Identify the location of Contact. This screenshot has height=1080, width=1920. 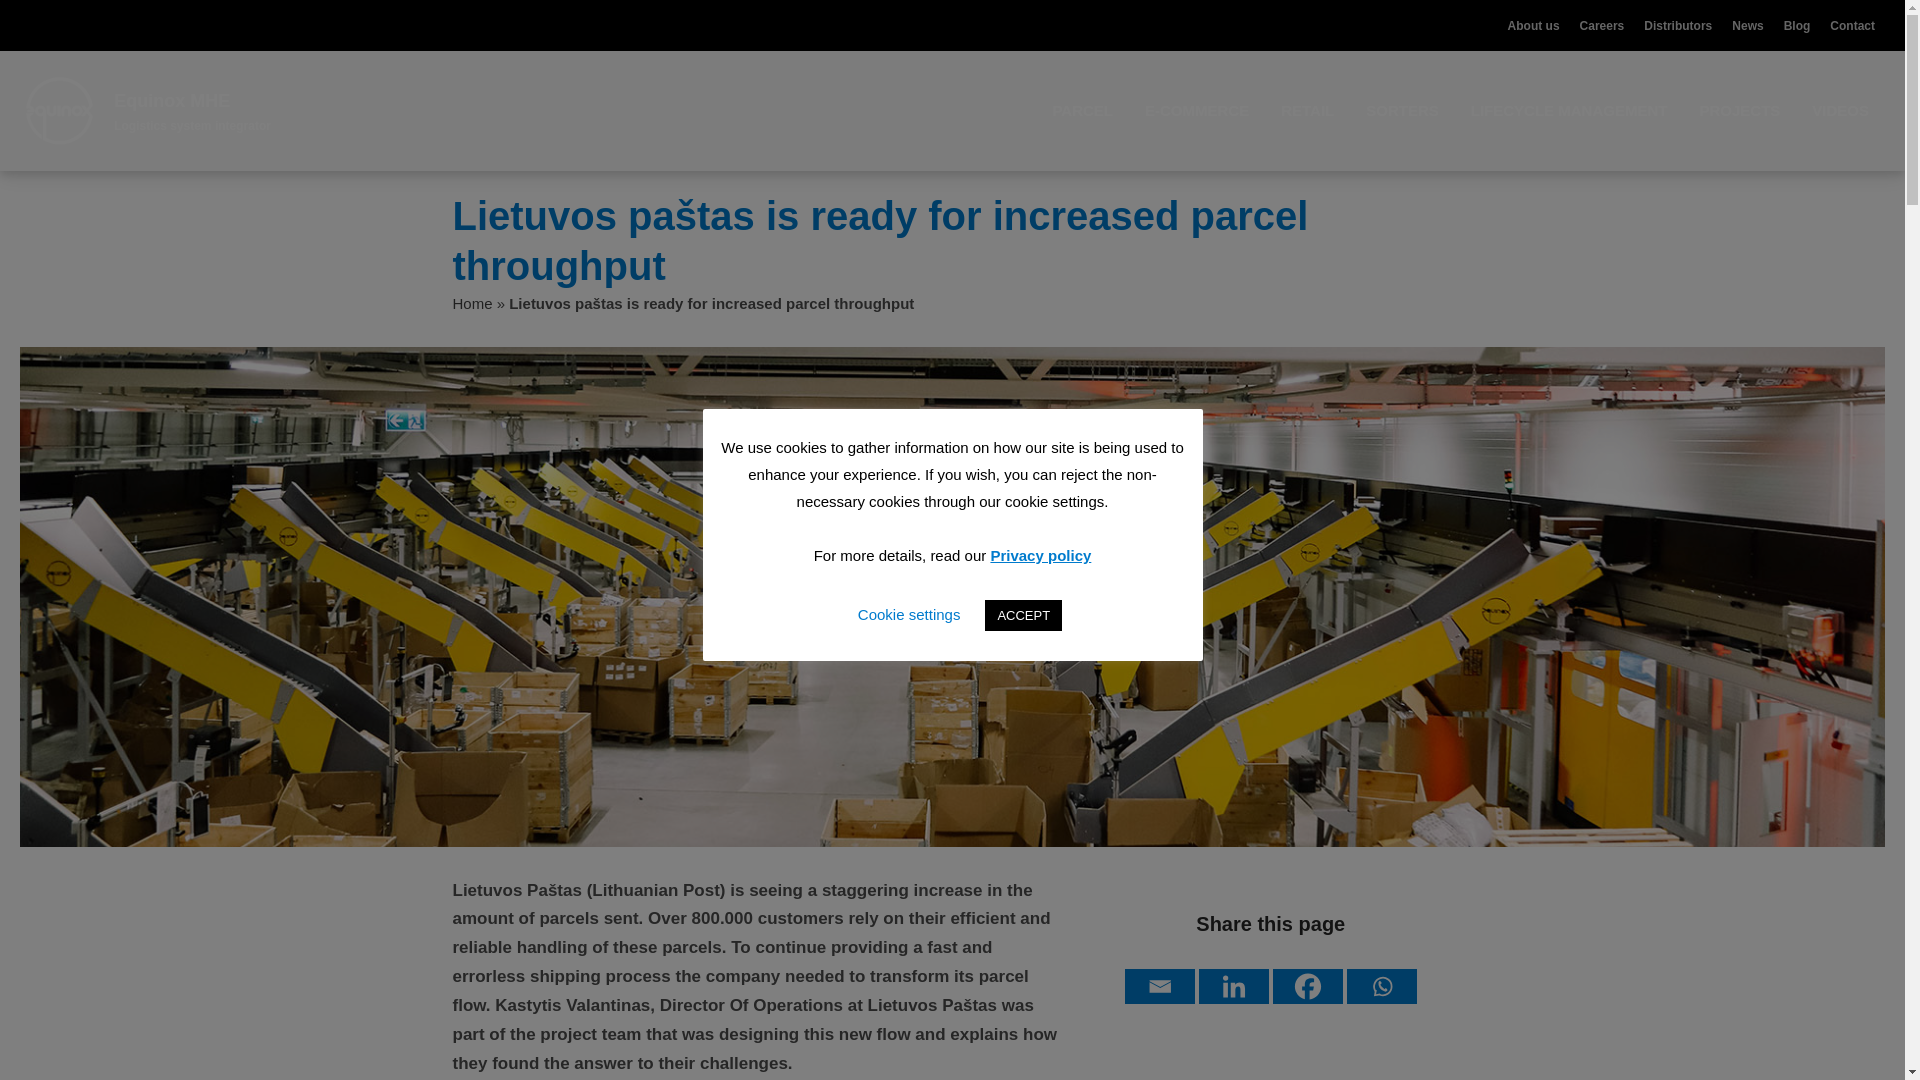
(1852, 26).